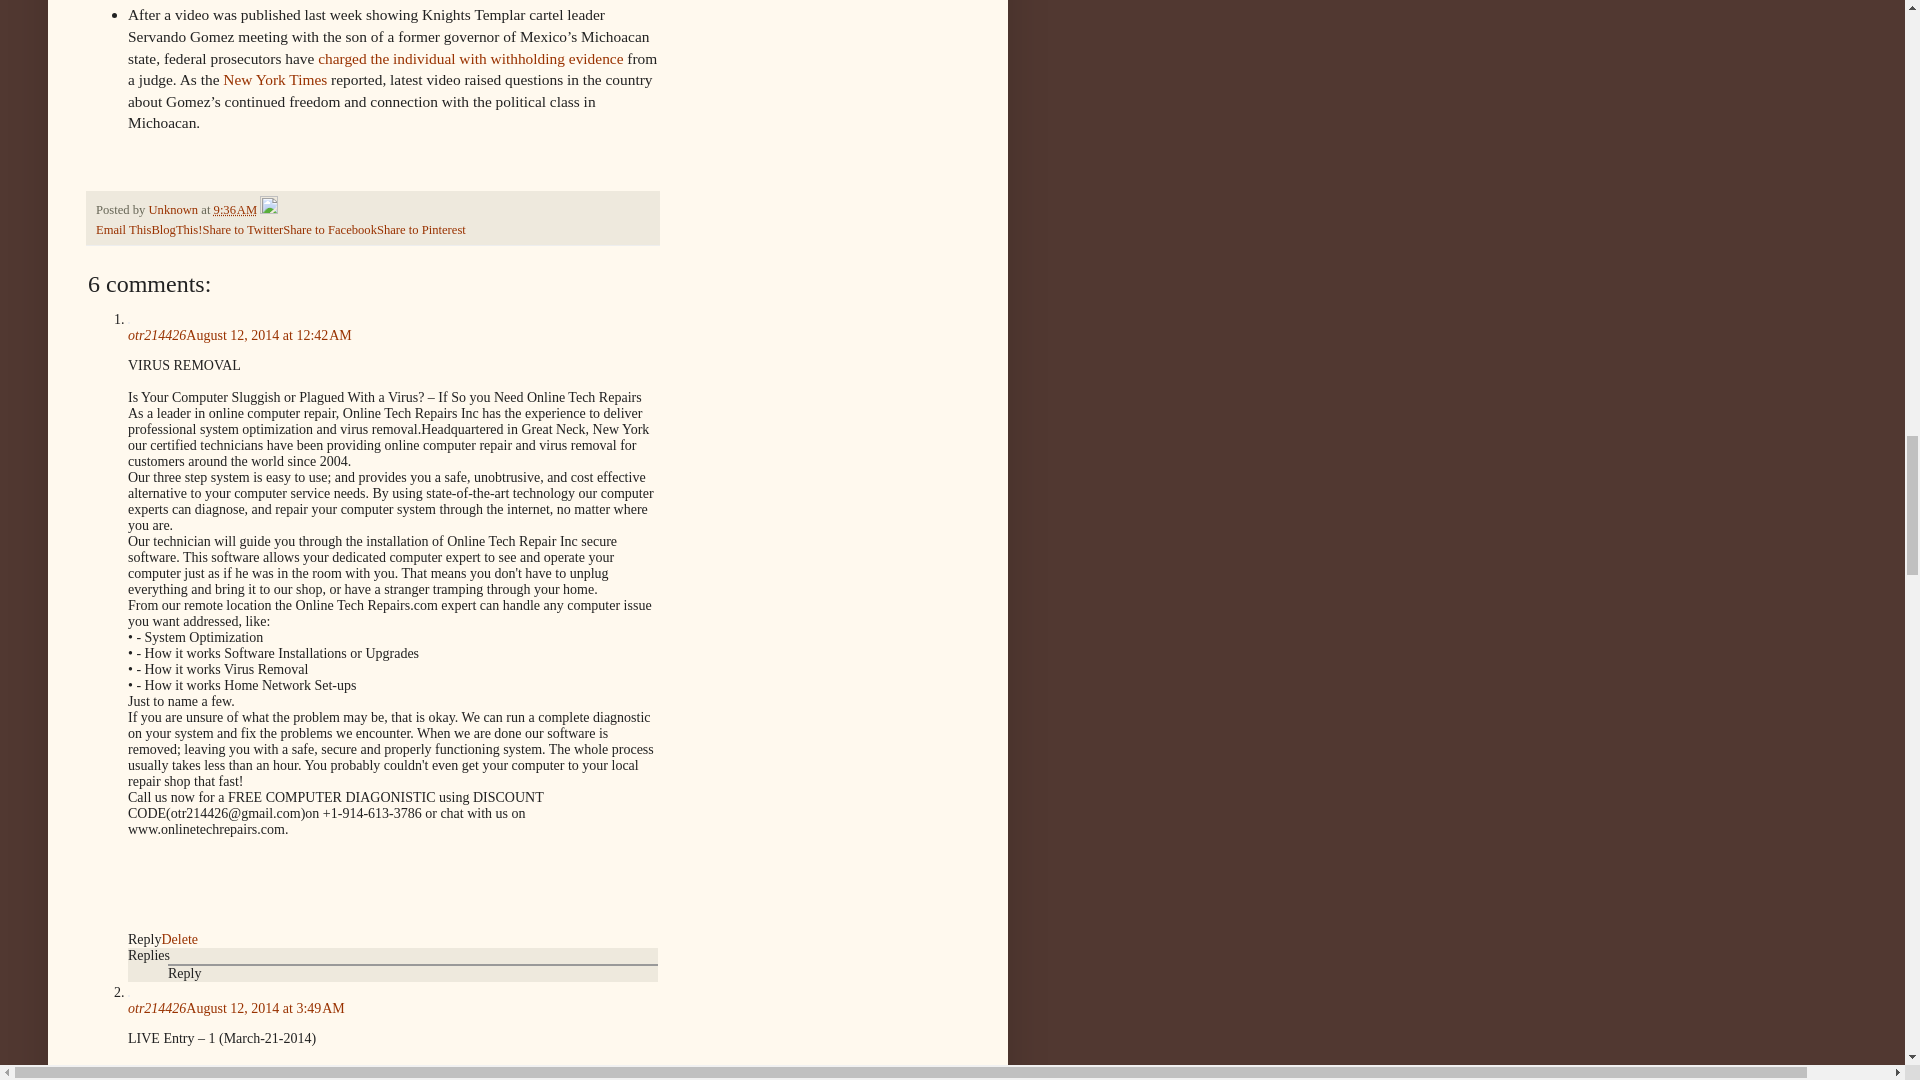 The width and height of the screenshot is (1920, 1080). I want to click on BlogThis!, so click(176, 229).